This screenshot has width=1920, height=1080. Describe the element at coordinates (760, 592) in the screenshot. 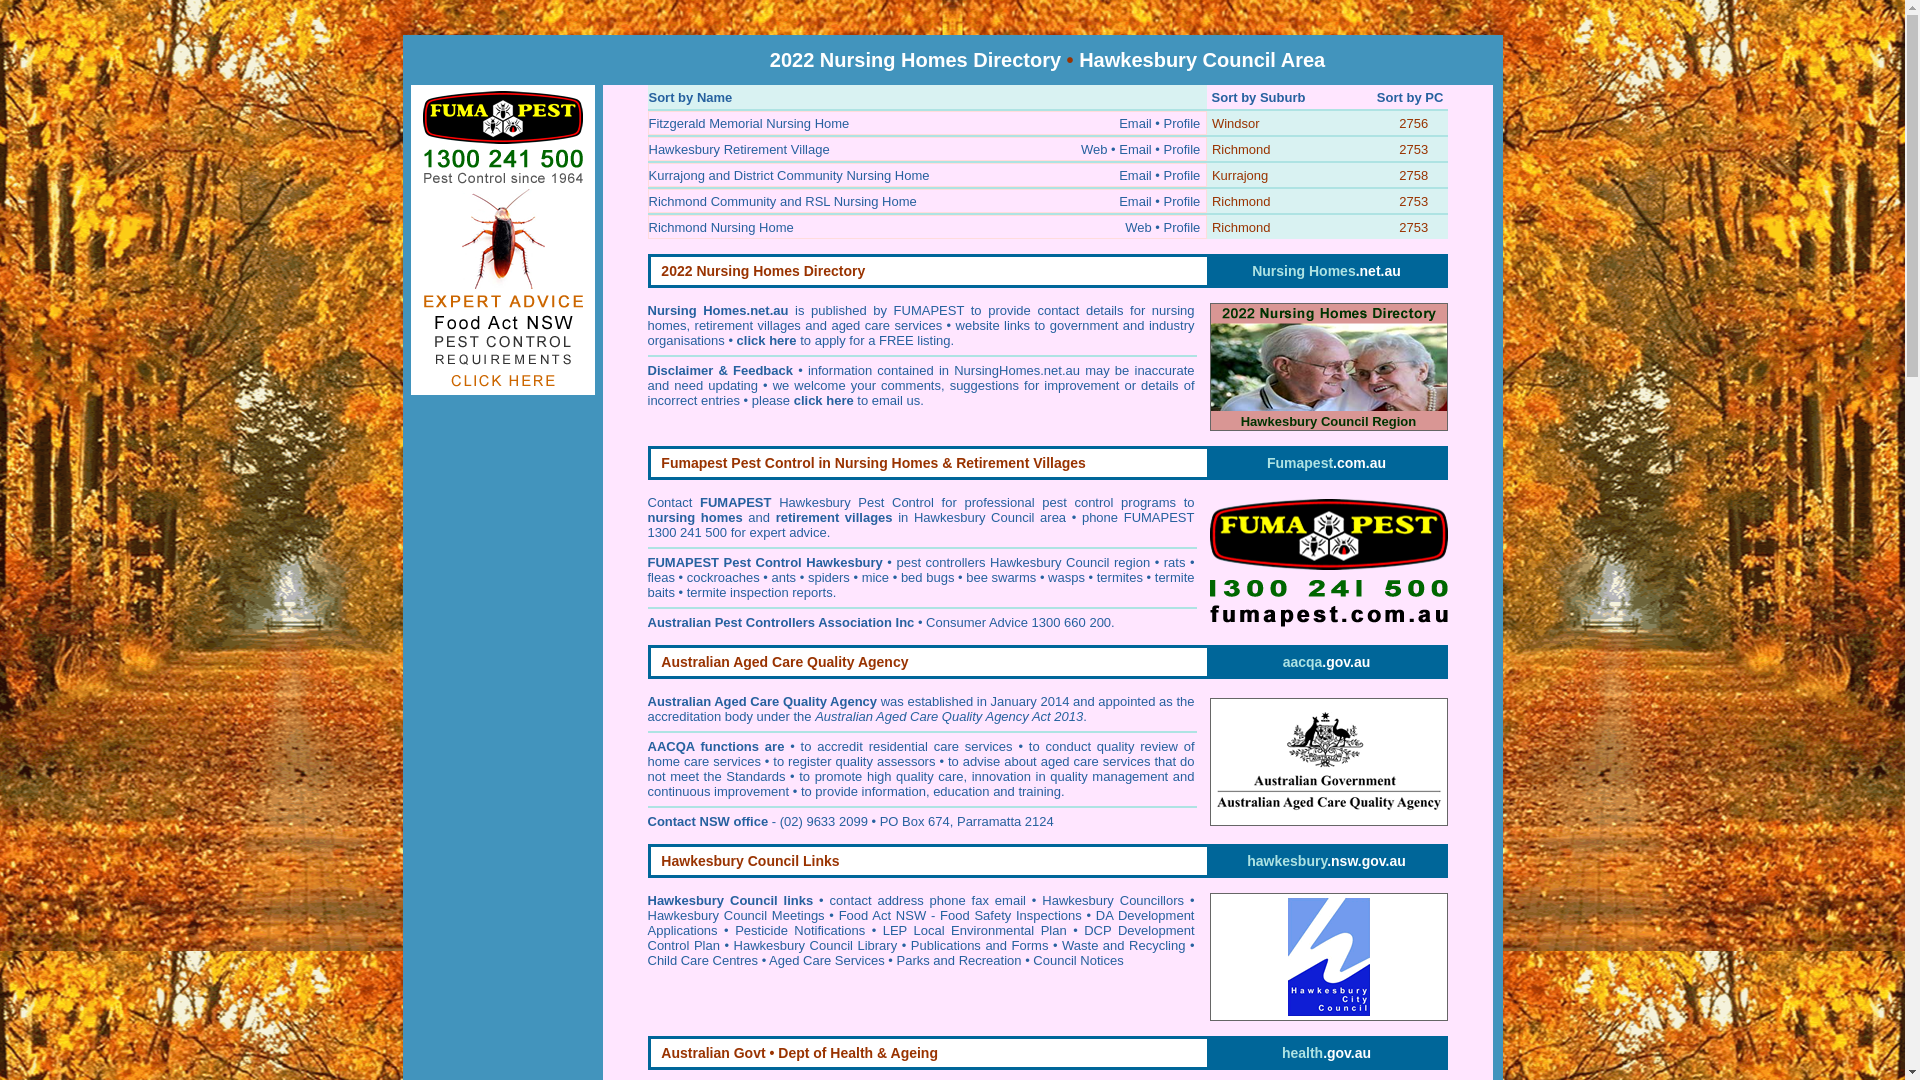

I see `termite inspection reports` at that location.